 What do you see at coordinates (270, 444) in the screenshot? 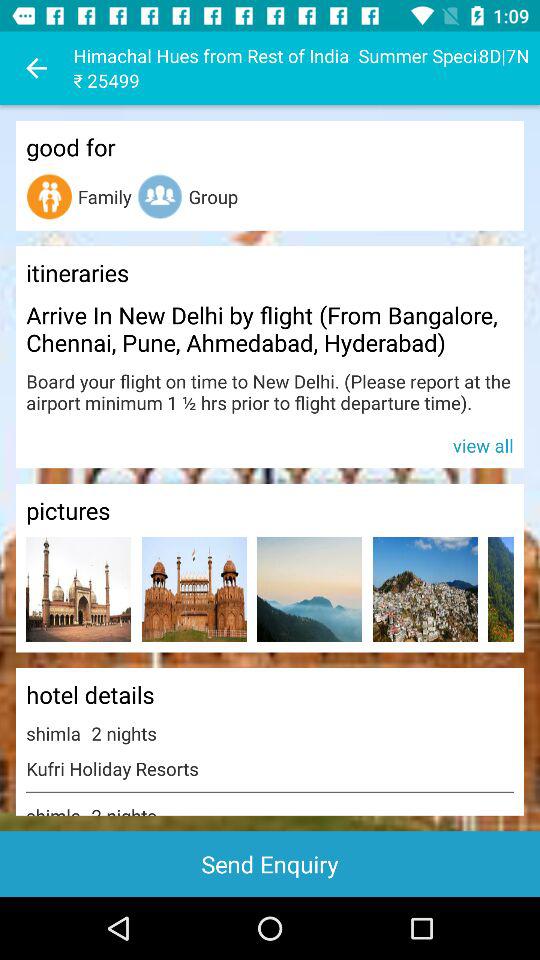
I see `choose view all item` at bounding box center [270, 444].